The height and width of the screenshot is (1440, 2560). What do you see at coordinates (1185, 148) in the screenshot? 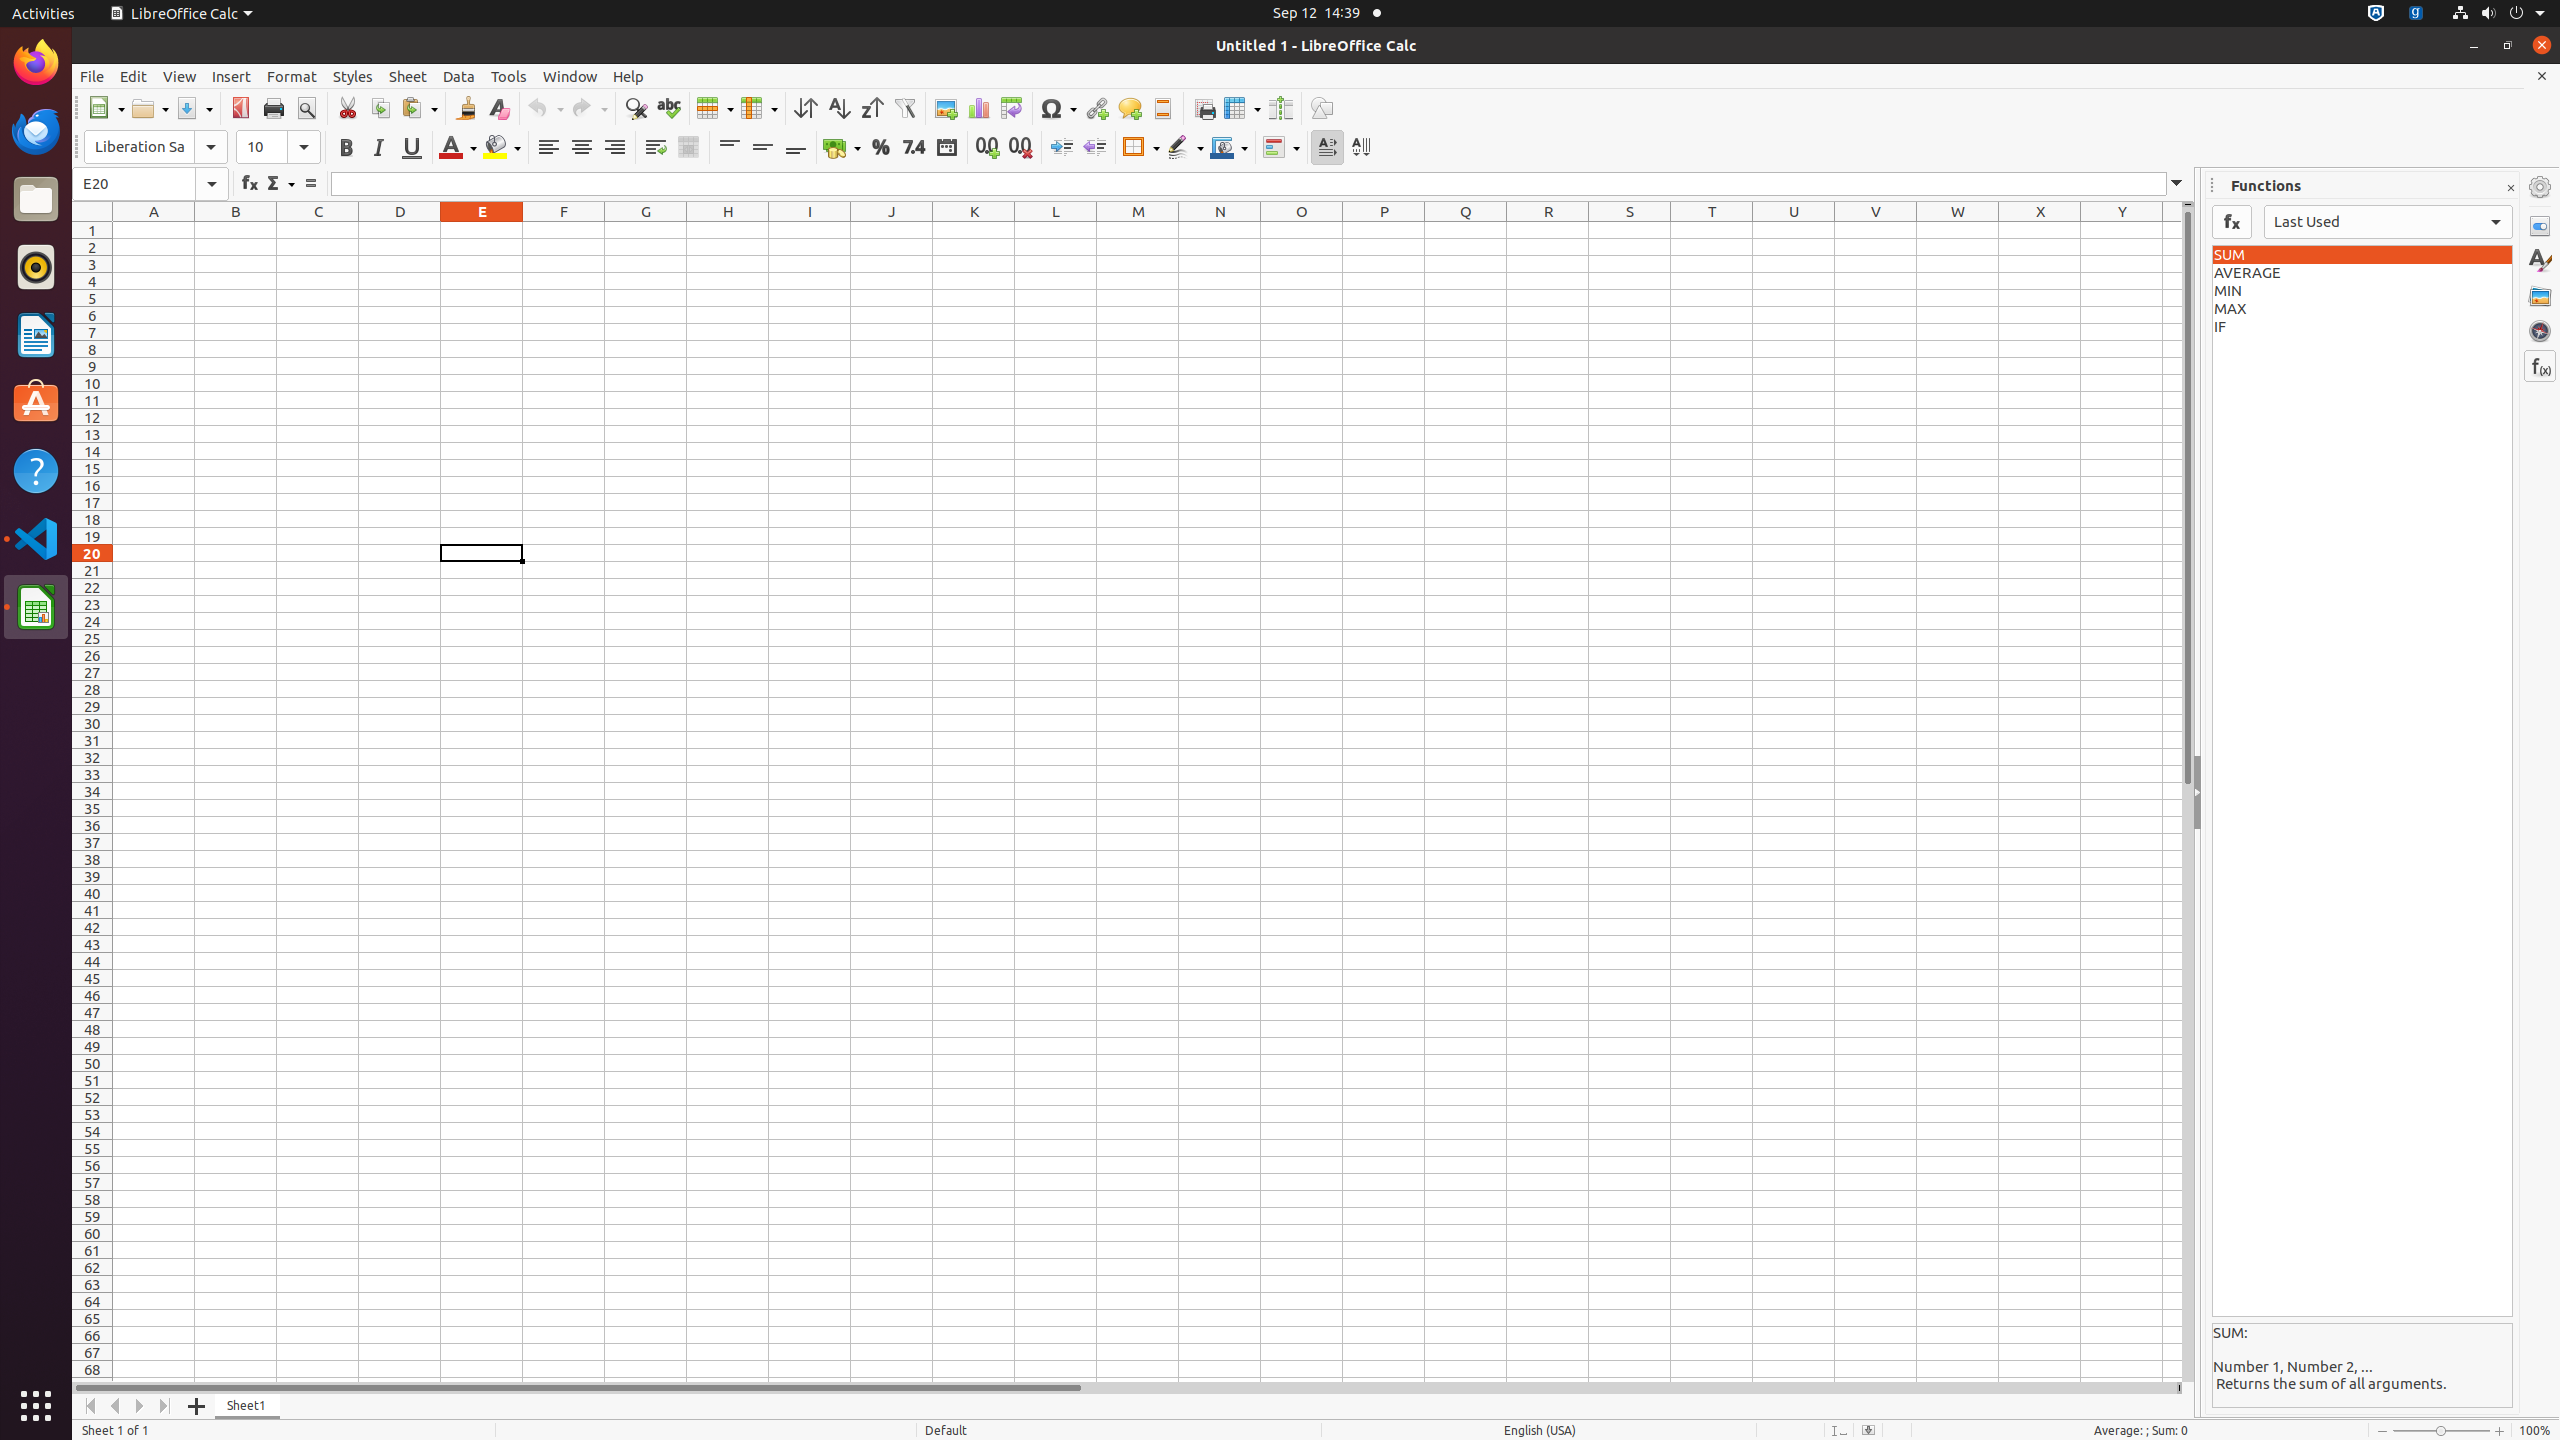
I see `Border Style` at bounding box center [1185, 148].